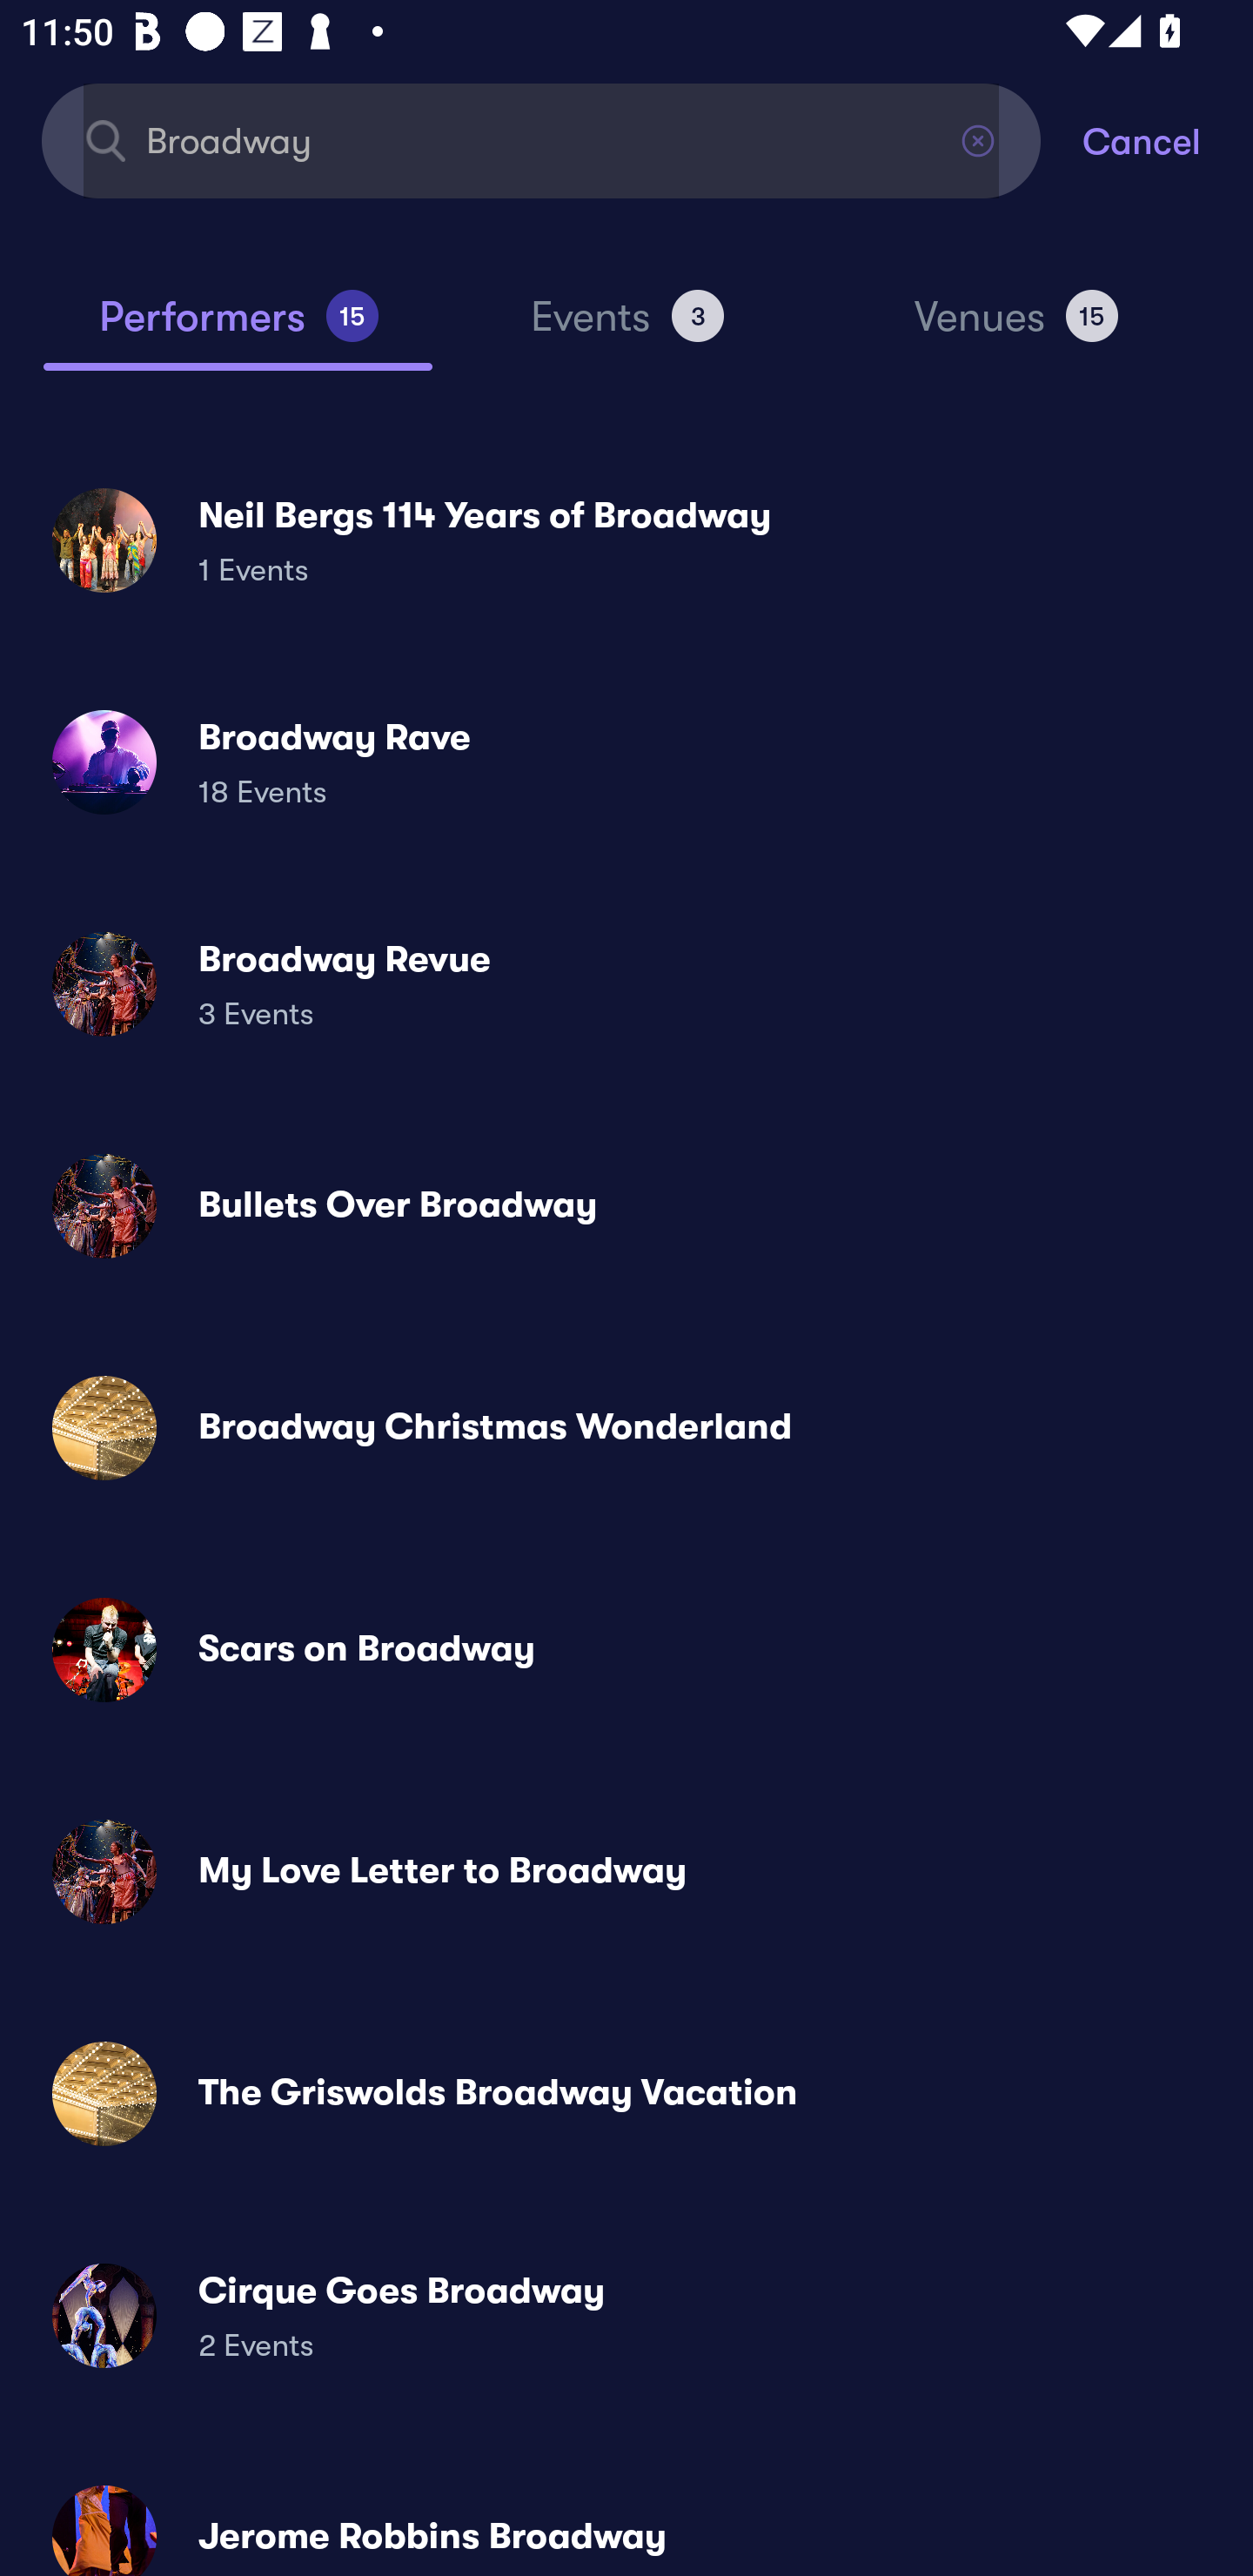  Describe the element at coordinates (626, 1871) in the screenshot. I see `My Love Letter to Broadway` at that location.